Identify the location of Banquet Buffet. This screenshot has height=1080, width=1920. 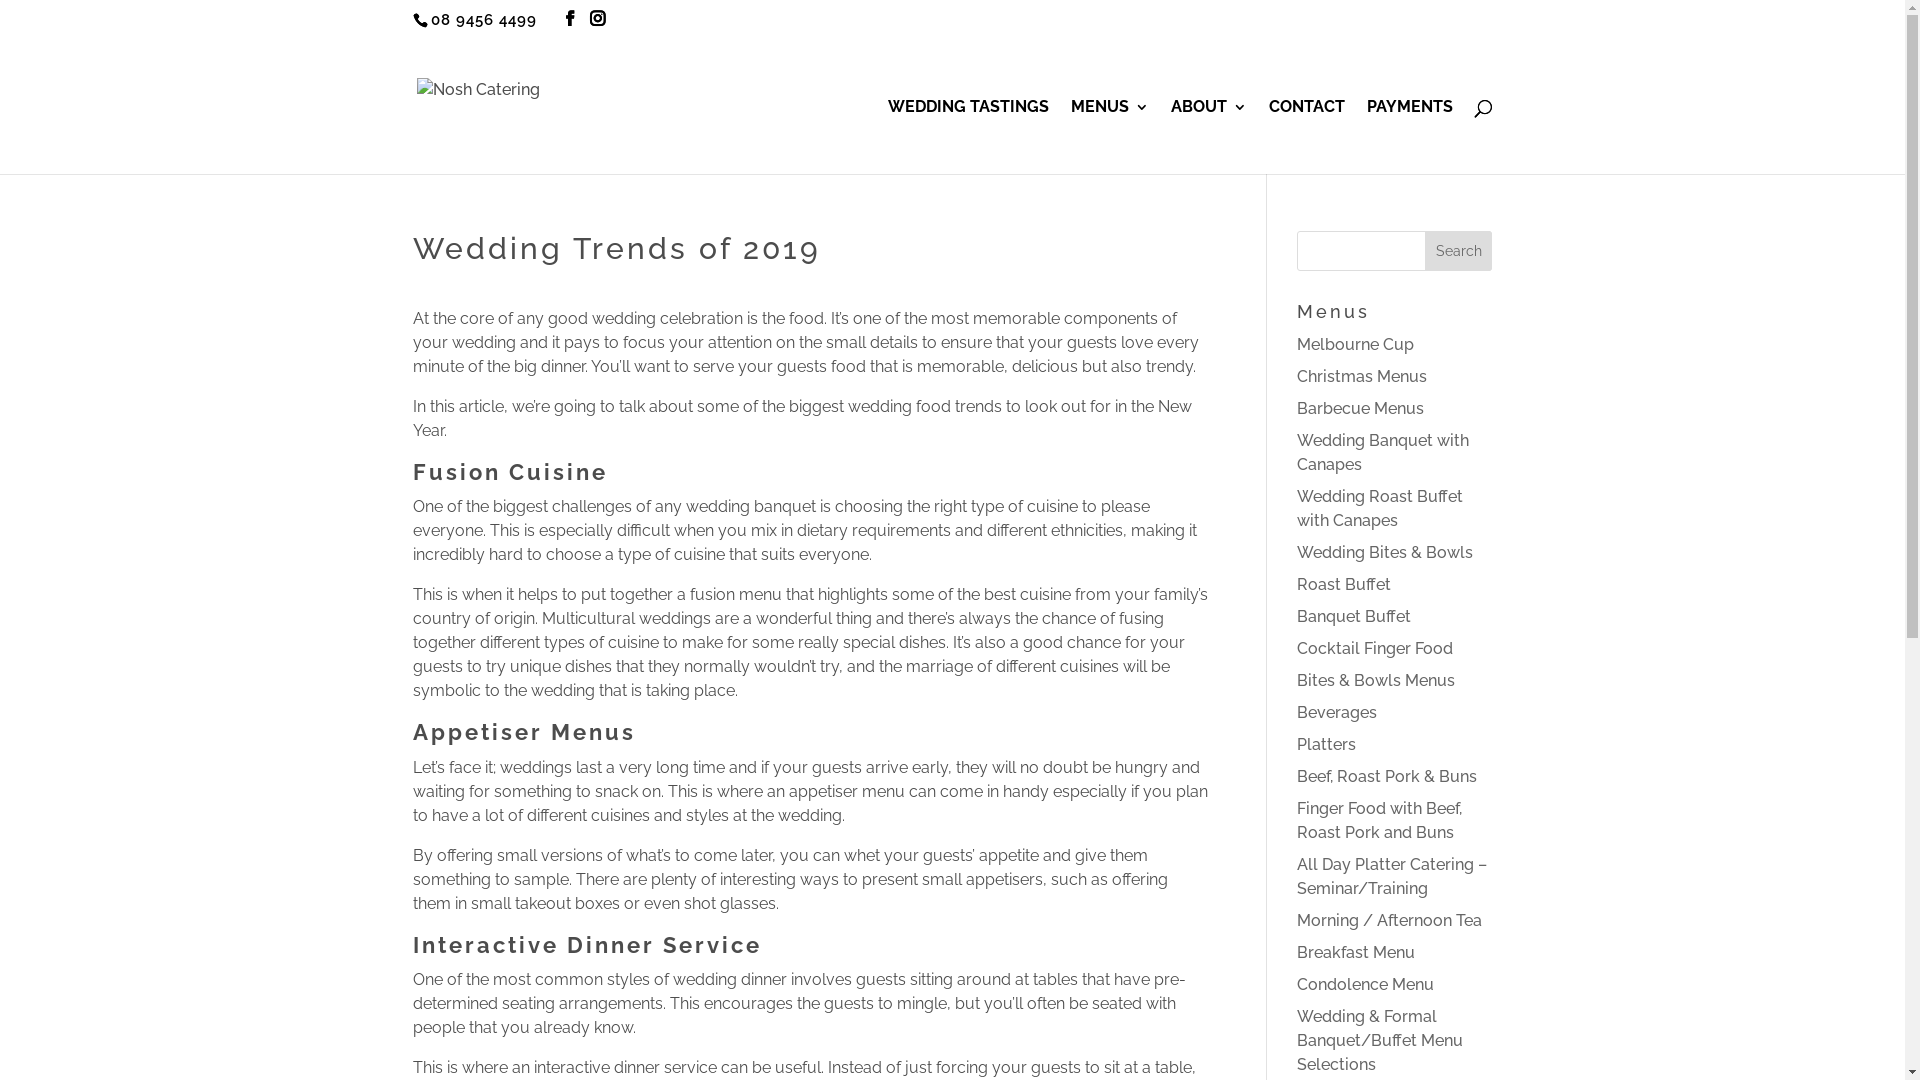
(1354, 616).